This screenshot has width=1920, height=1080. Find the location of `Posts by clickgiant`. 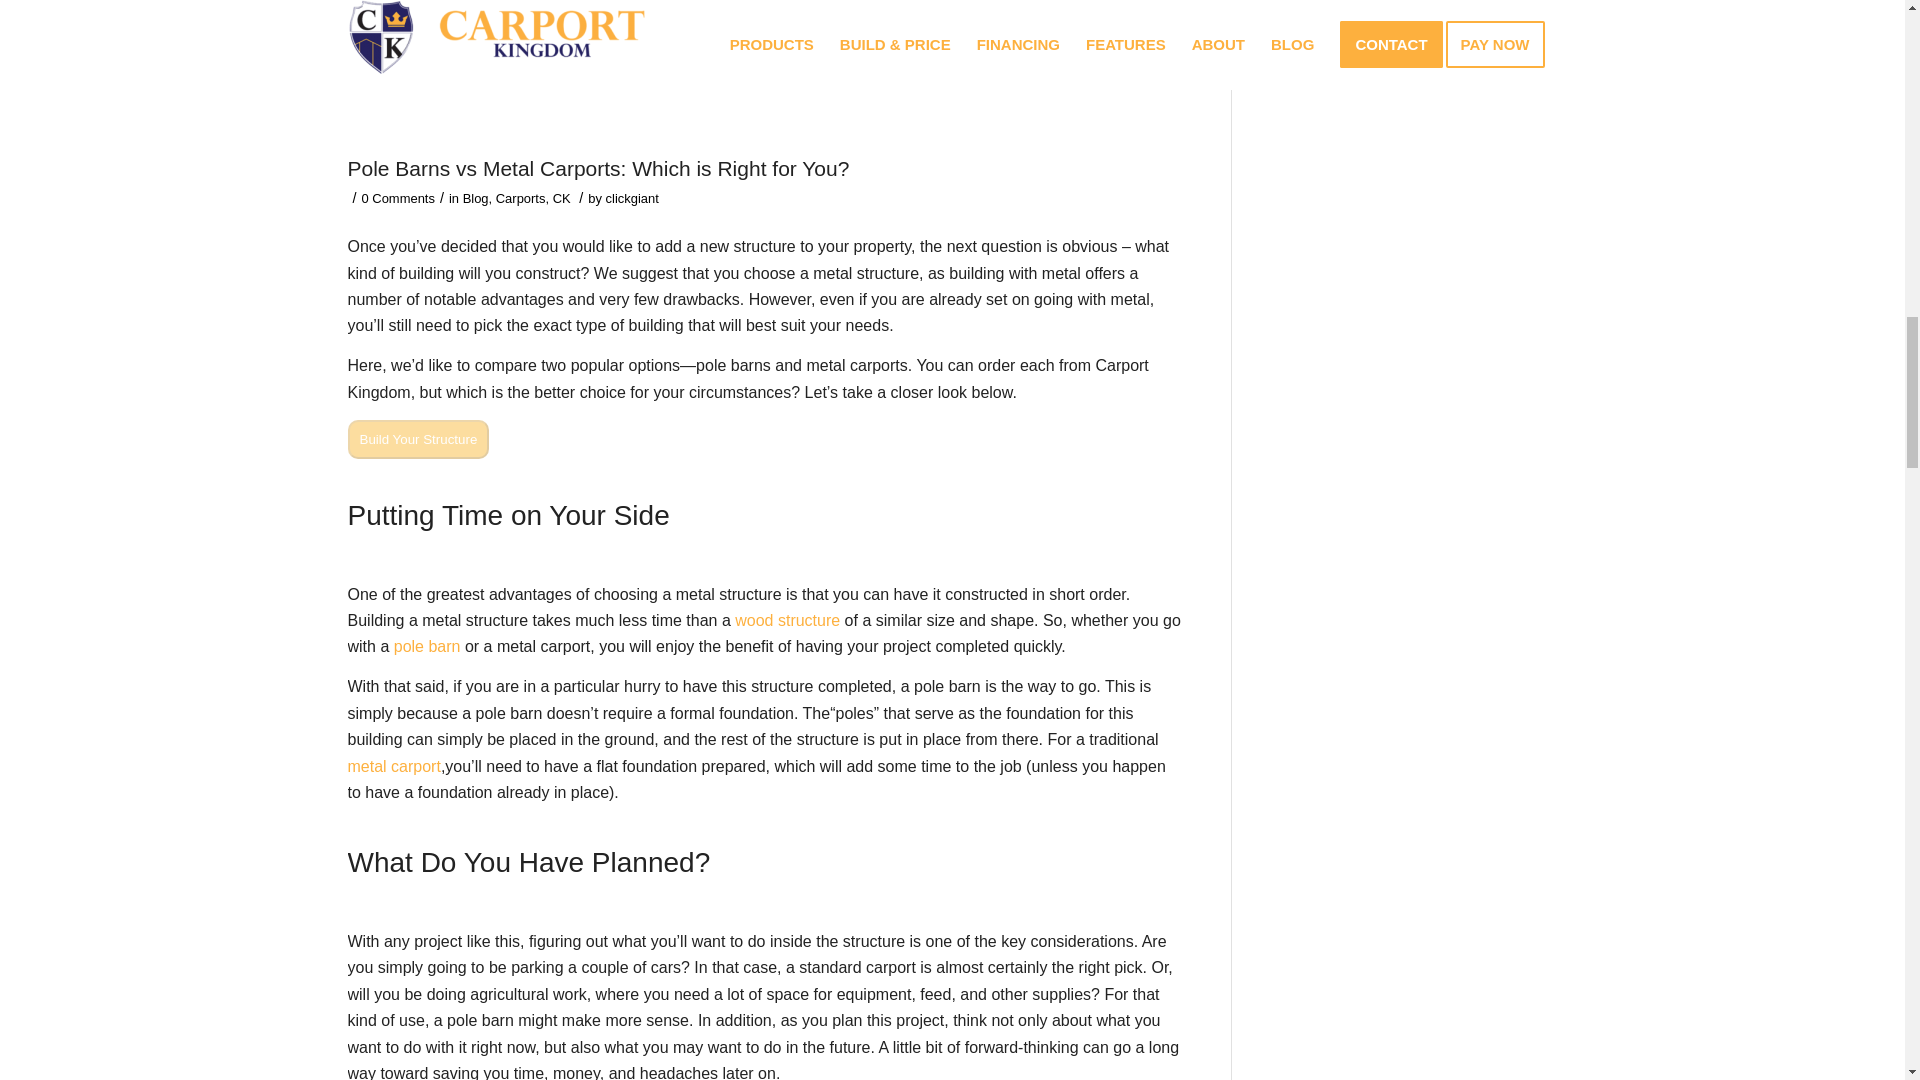

Posts by clickgiant is located at coordinates (632, 198).